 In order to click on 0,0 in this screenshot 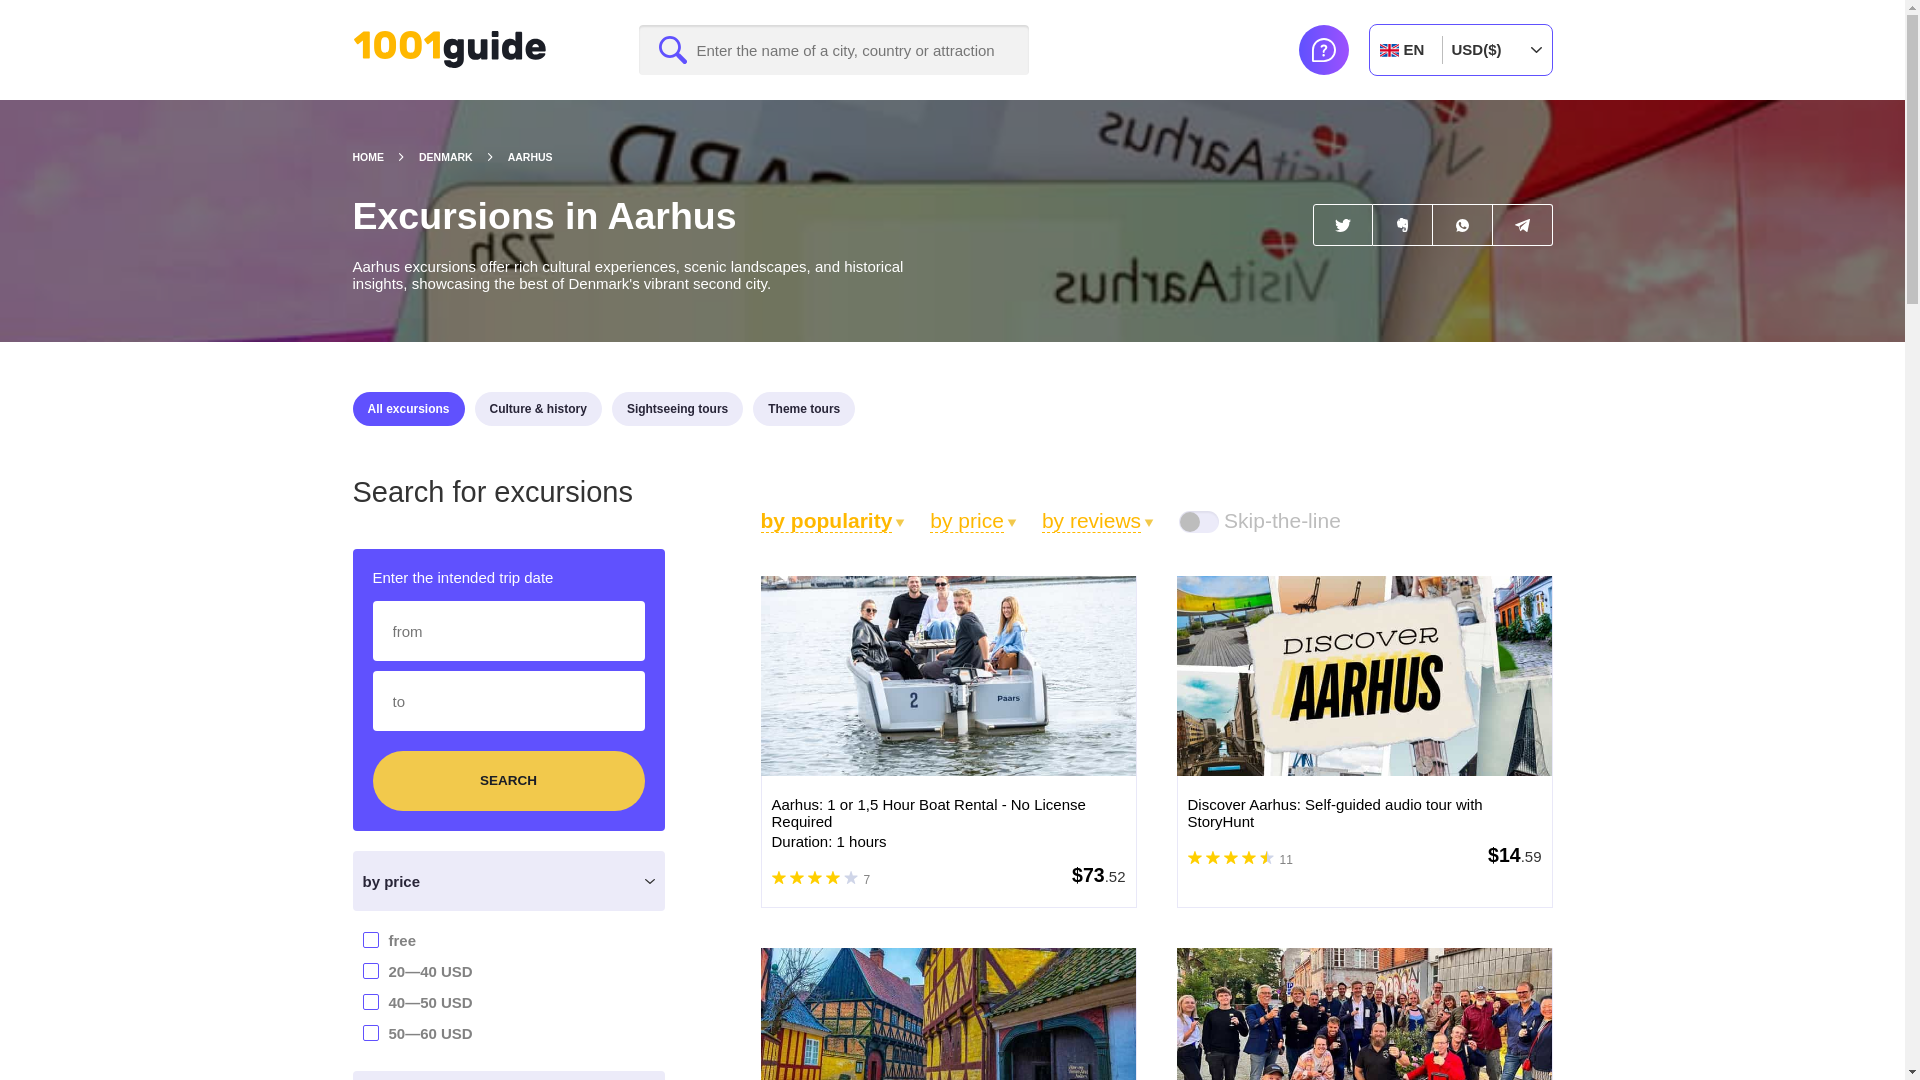, I will do `click(270, 938)`.